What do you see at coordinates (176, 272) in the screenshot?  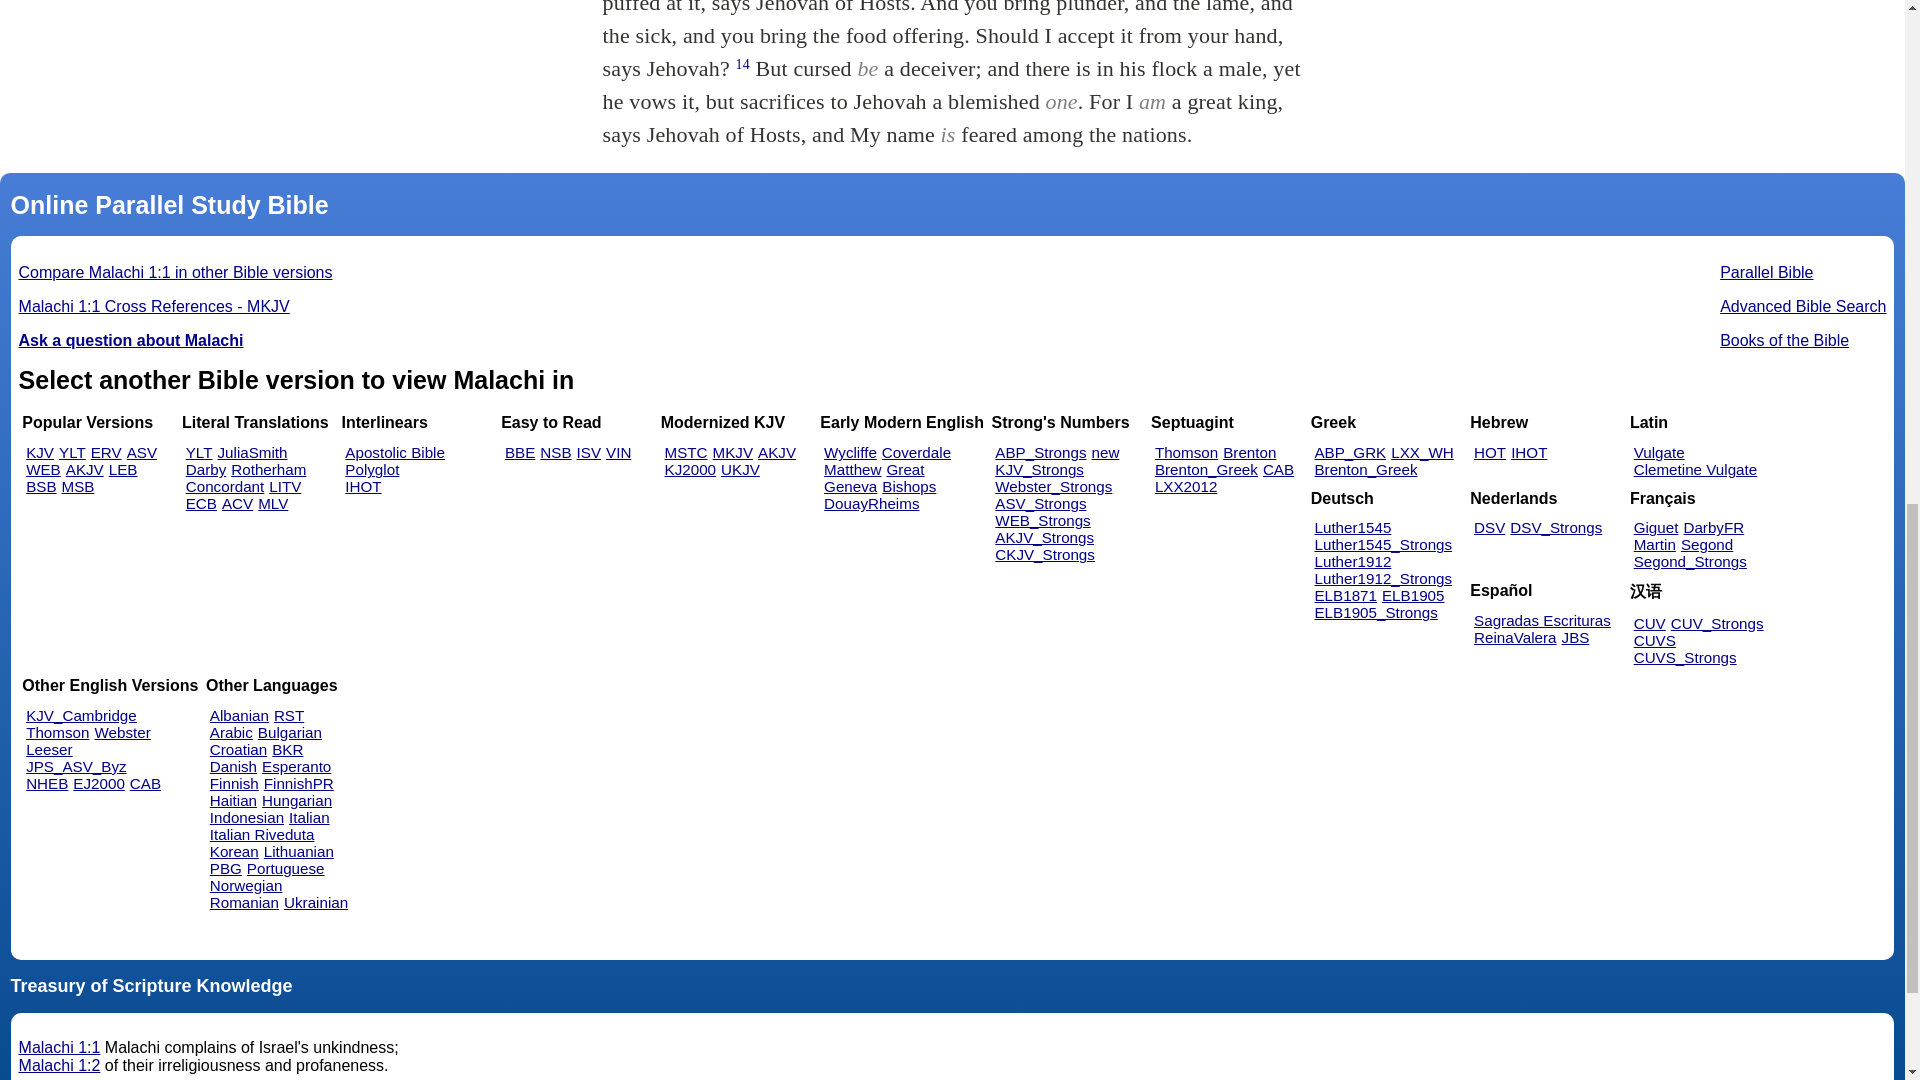 I see `Compare Malachi 1:1 in other Bible versions` at bounding box center [176, 272].